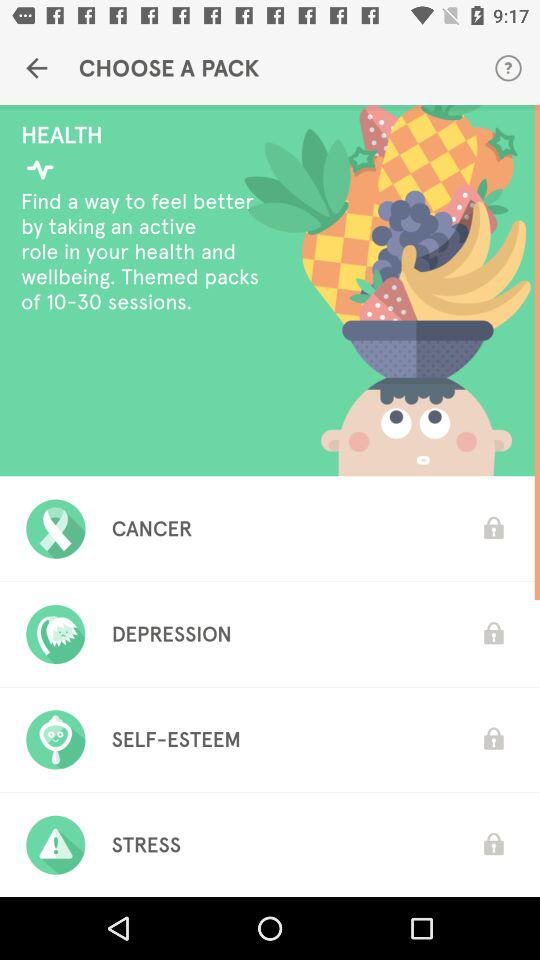  What do you see at coordinates (176, 739) in the screenshot?
I see `select self-esteem` at bounding box center [176, 739].